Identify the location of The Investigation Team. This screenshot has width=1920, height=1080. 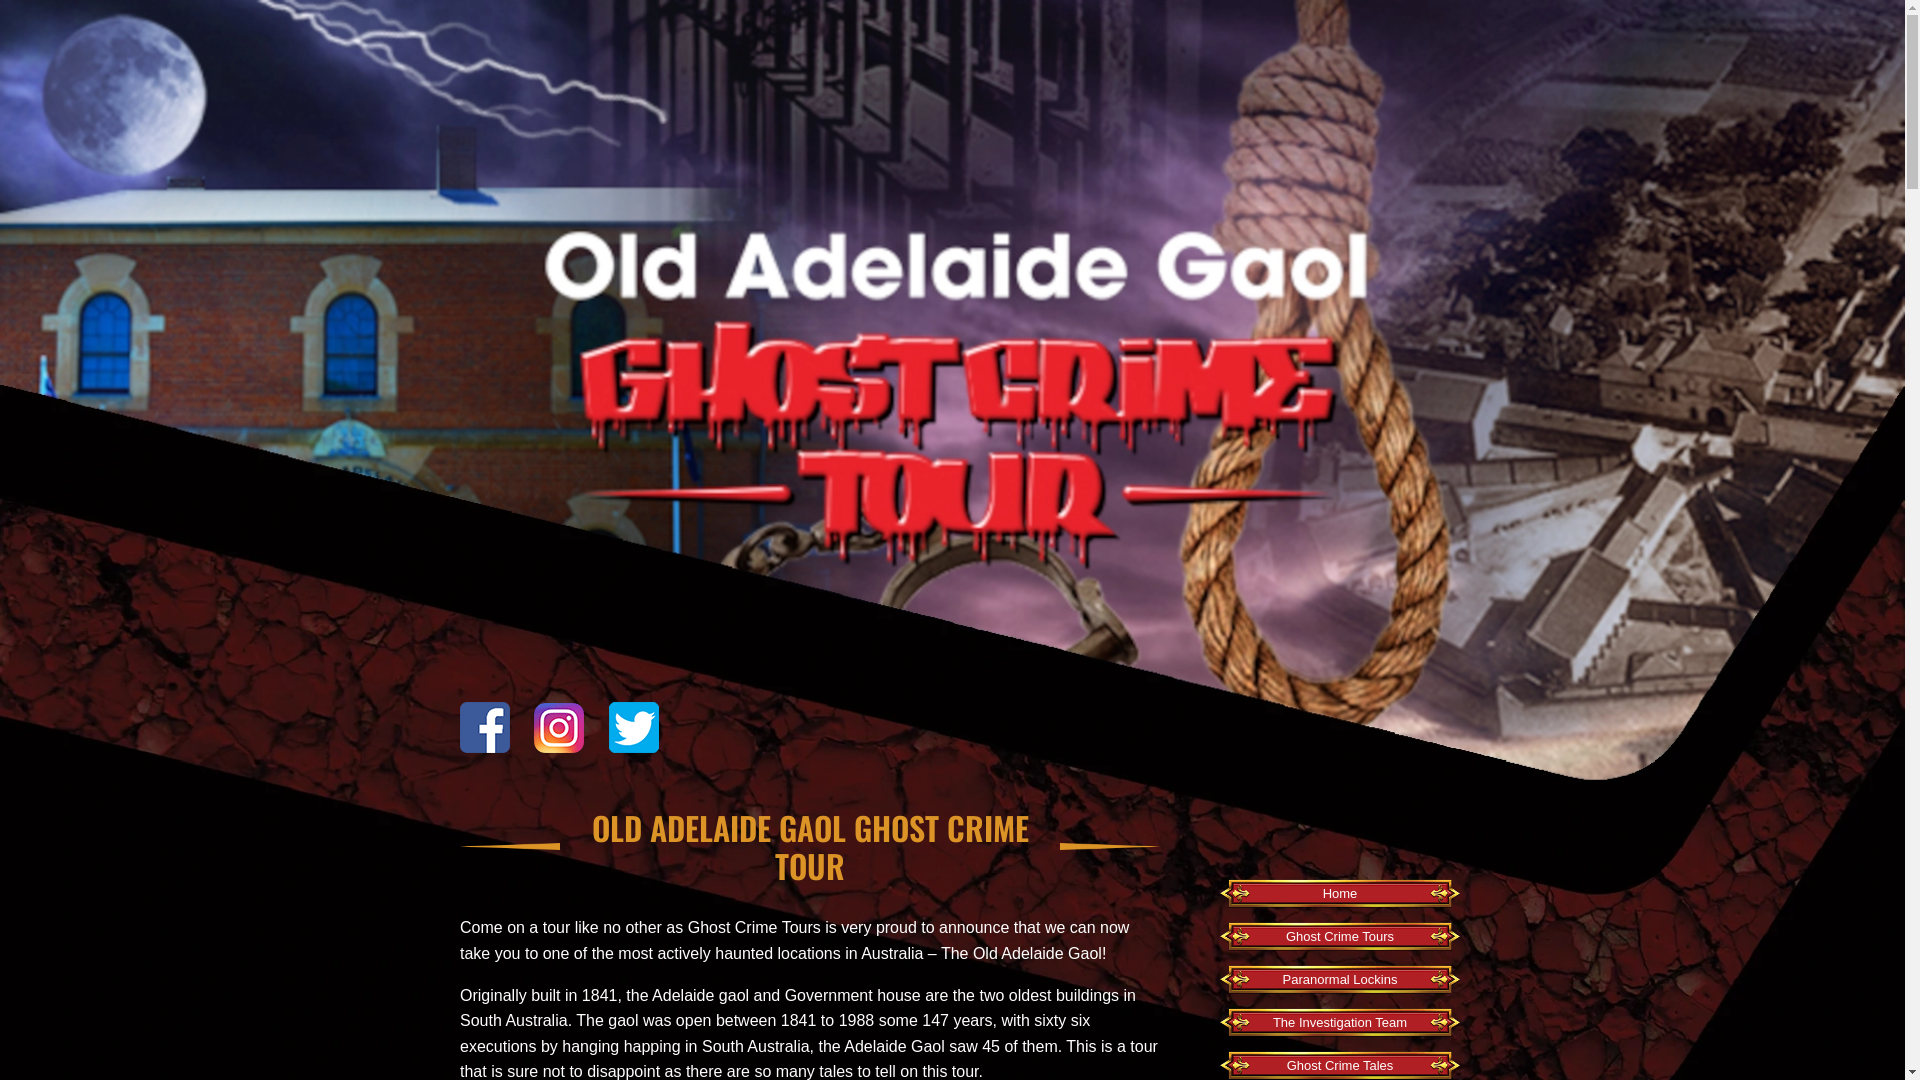
(1340, 1024).